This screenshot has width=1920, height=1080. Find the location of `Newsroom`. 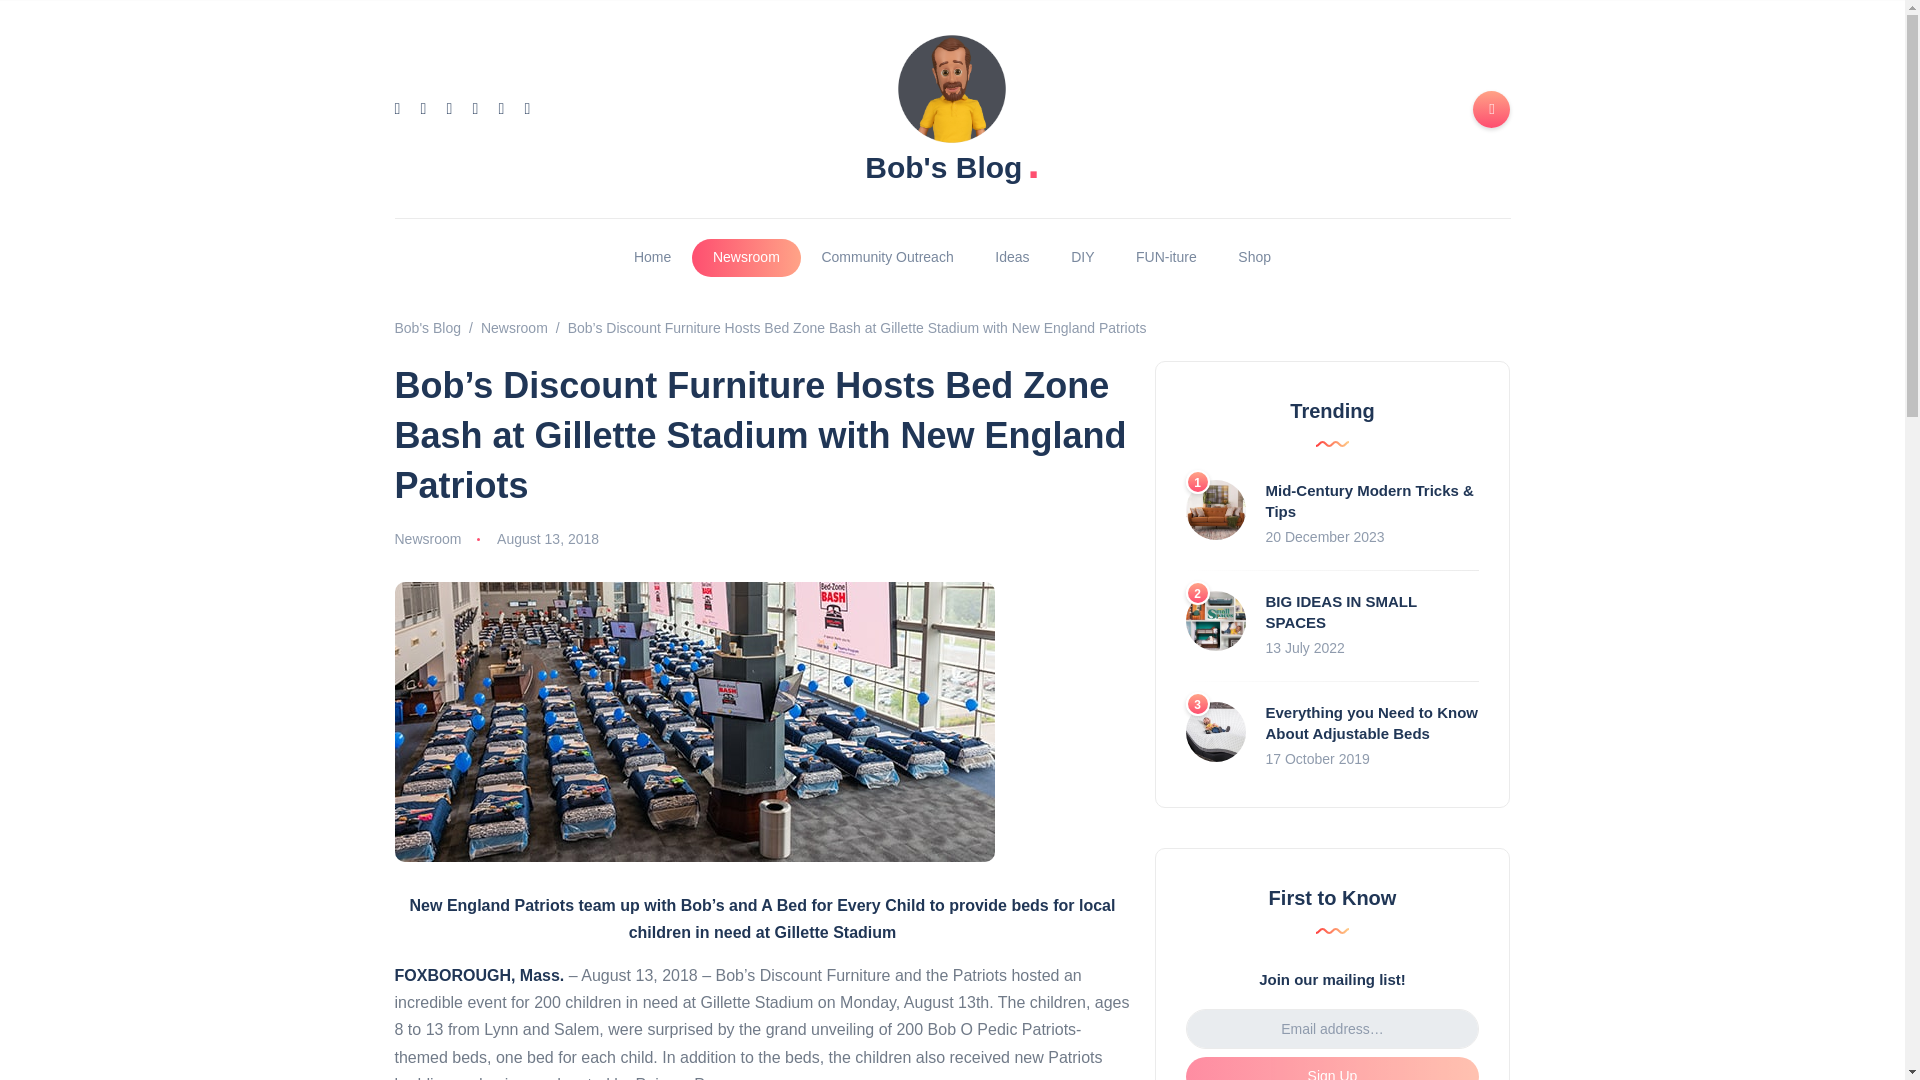

Newsroom is located at coordinates (746, 257).